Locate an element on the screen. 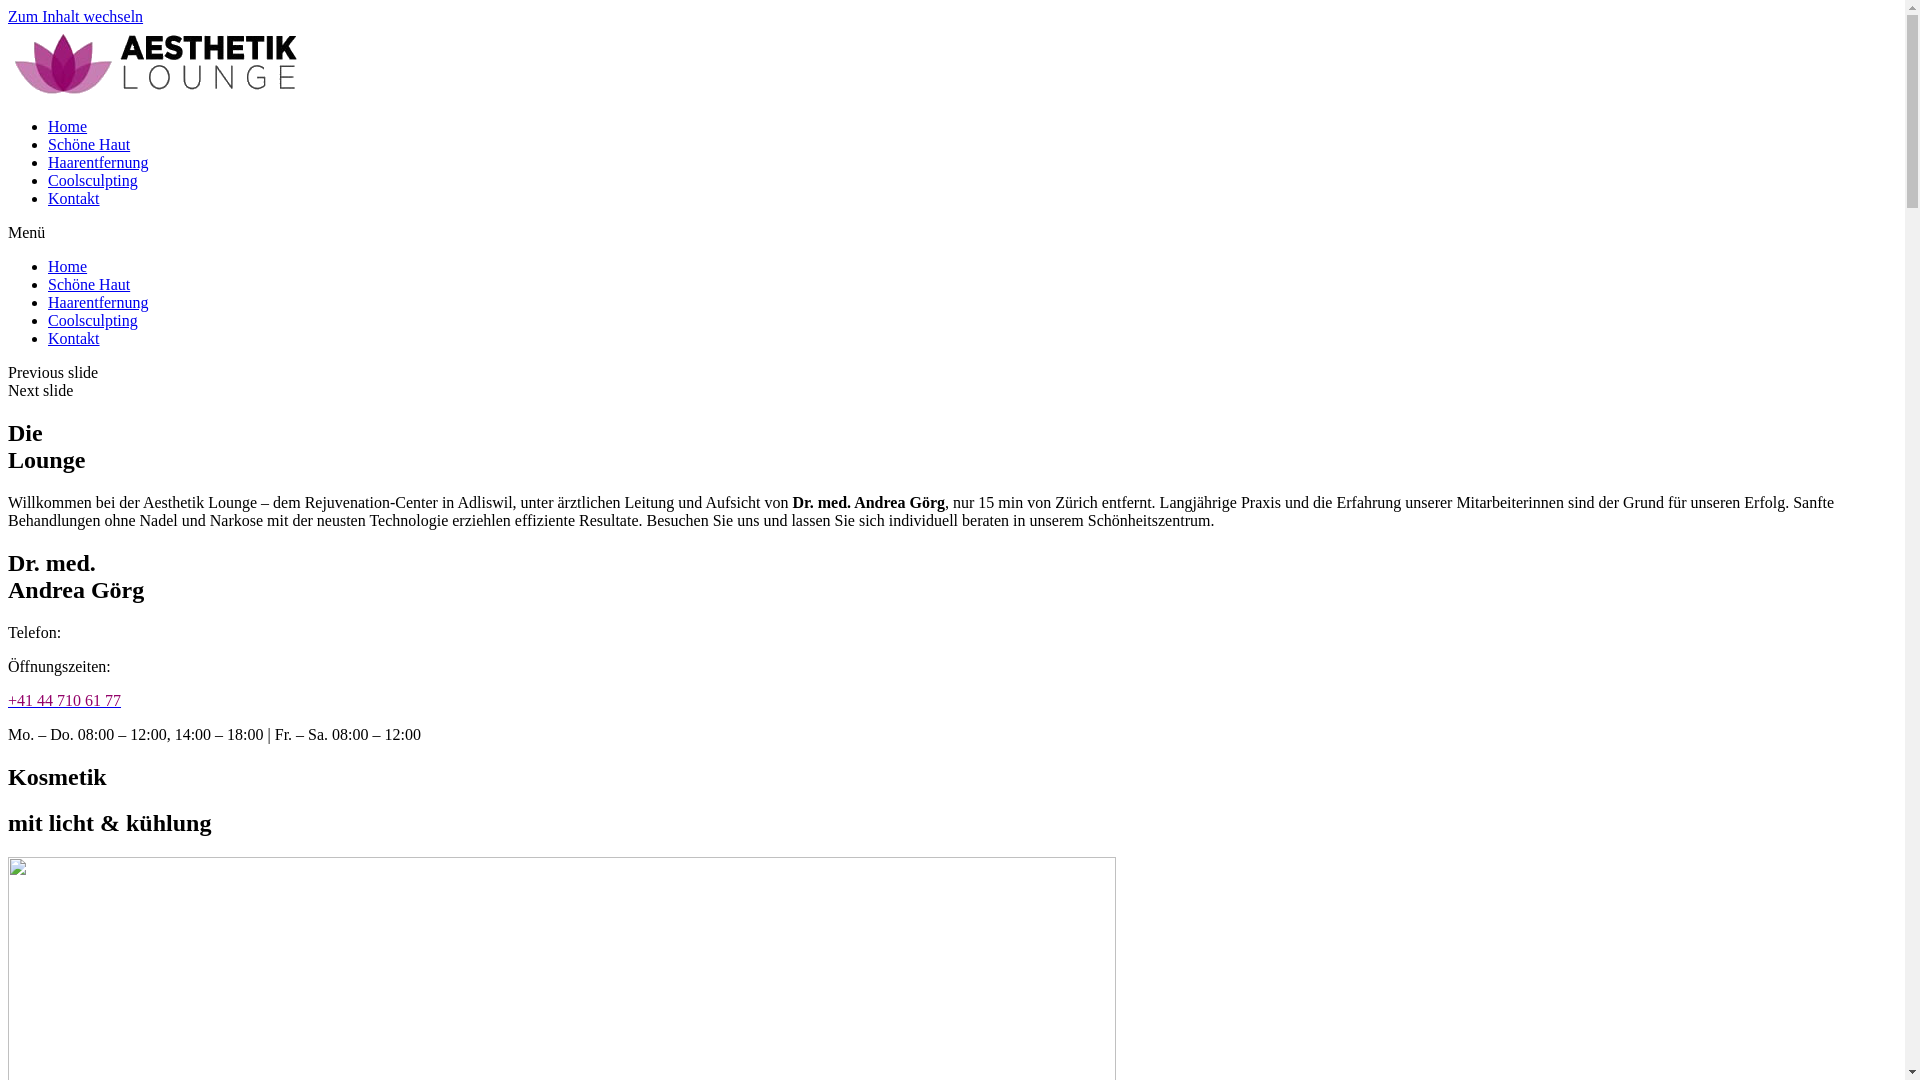 Image resolution: width=1920 pixels, height=1080 pixels. Kontakt is located at coordinates (74, 338).